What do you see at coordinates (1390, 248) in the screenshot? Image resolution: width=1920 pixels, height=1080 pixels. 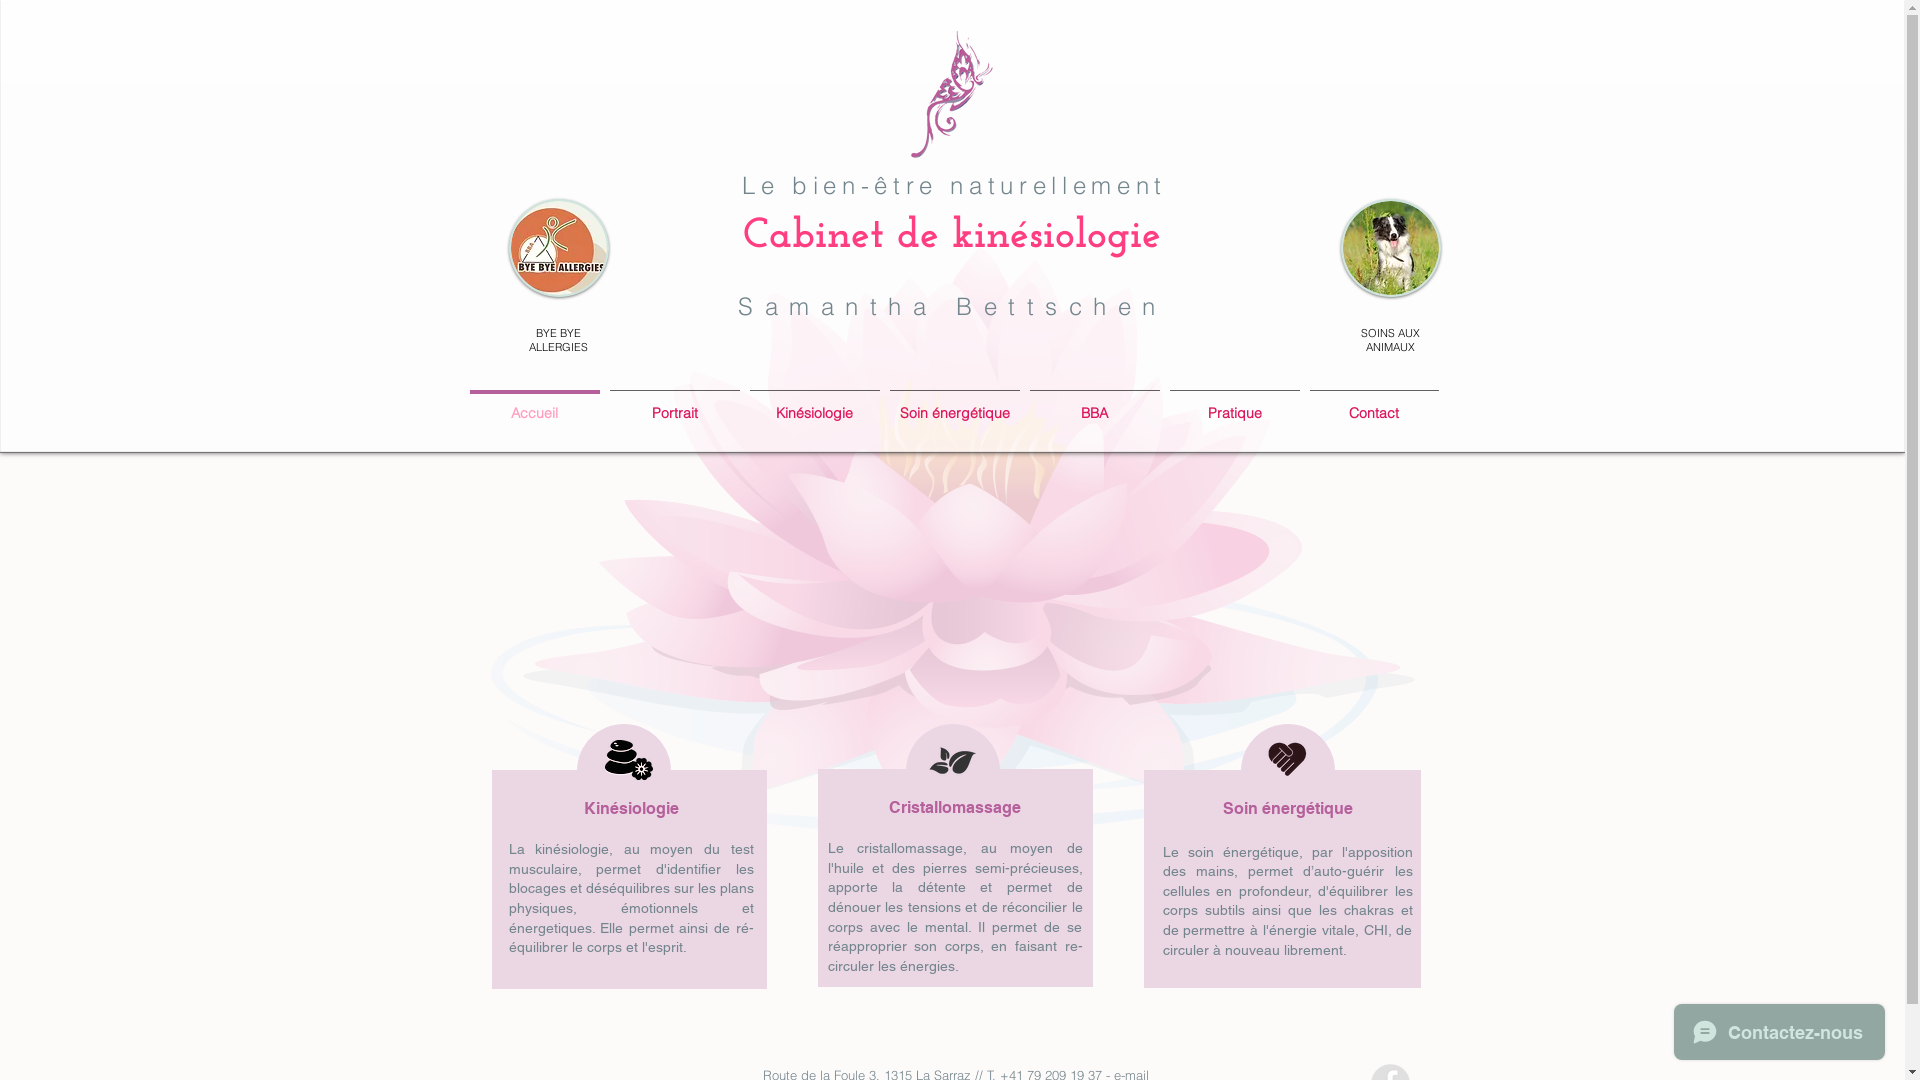 I see `Jazz_2.jpg` at bounding box center [1390, 248].